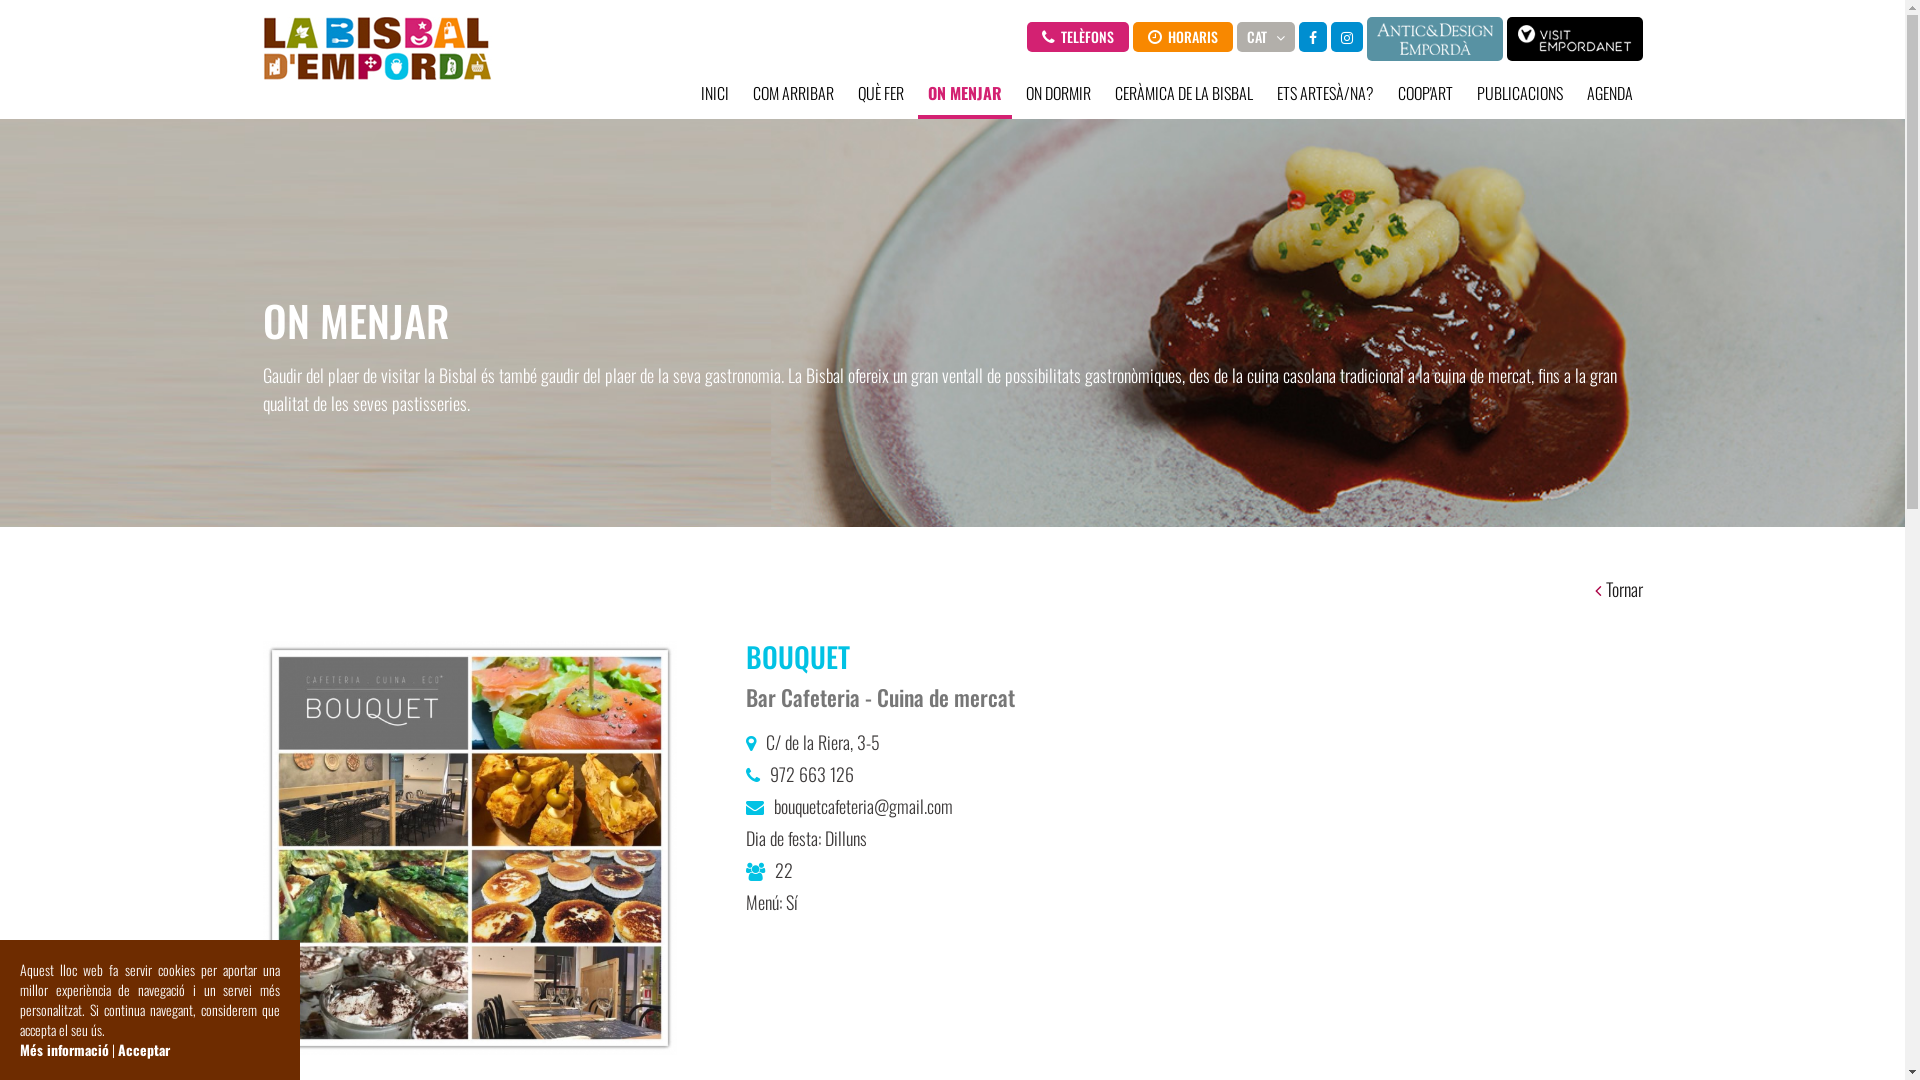 The image size is (1920, 1080). What do you see at coordinates (144, 1050) in the screenshot?
I see `Acceptar` at bounding box center [144, 1050].